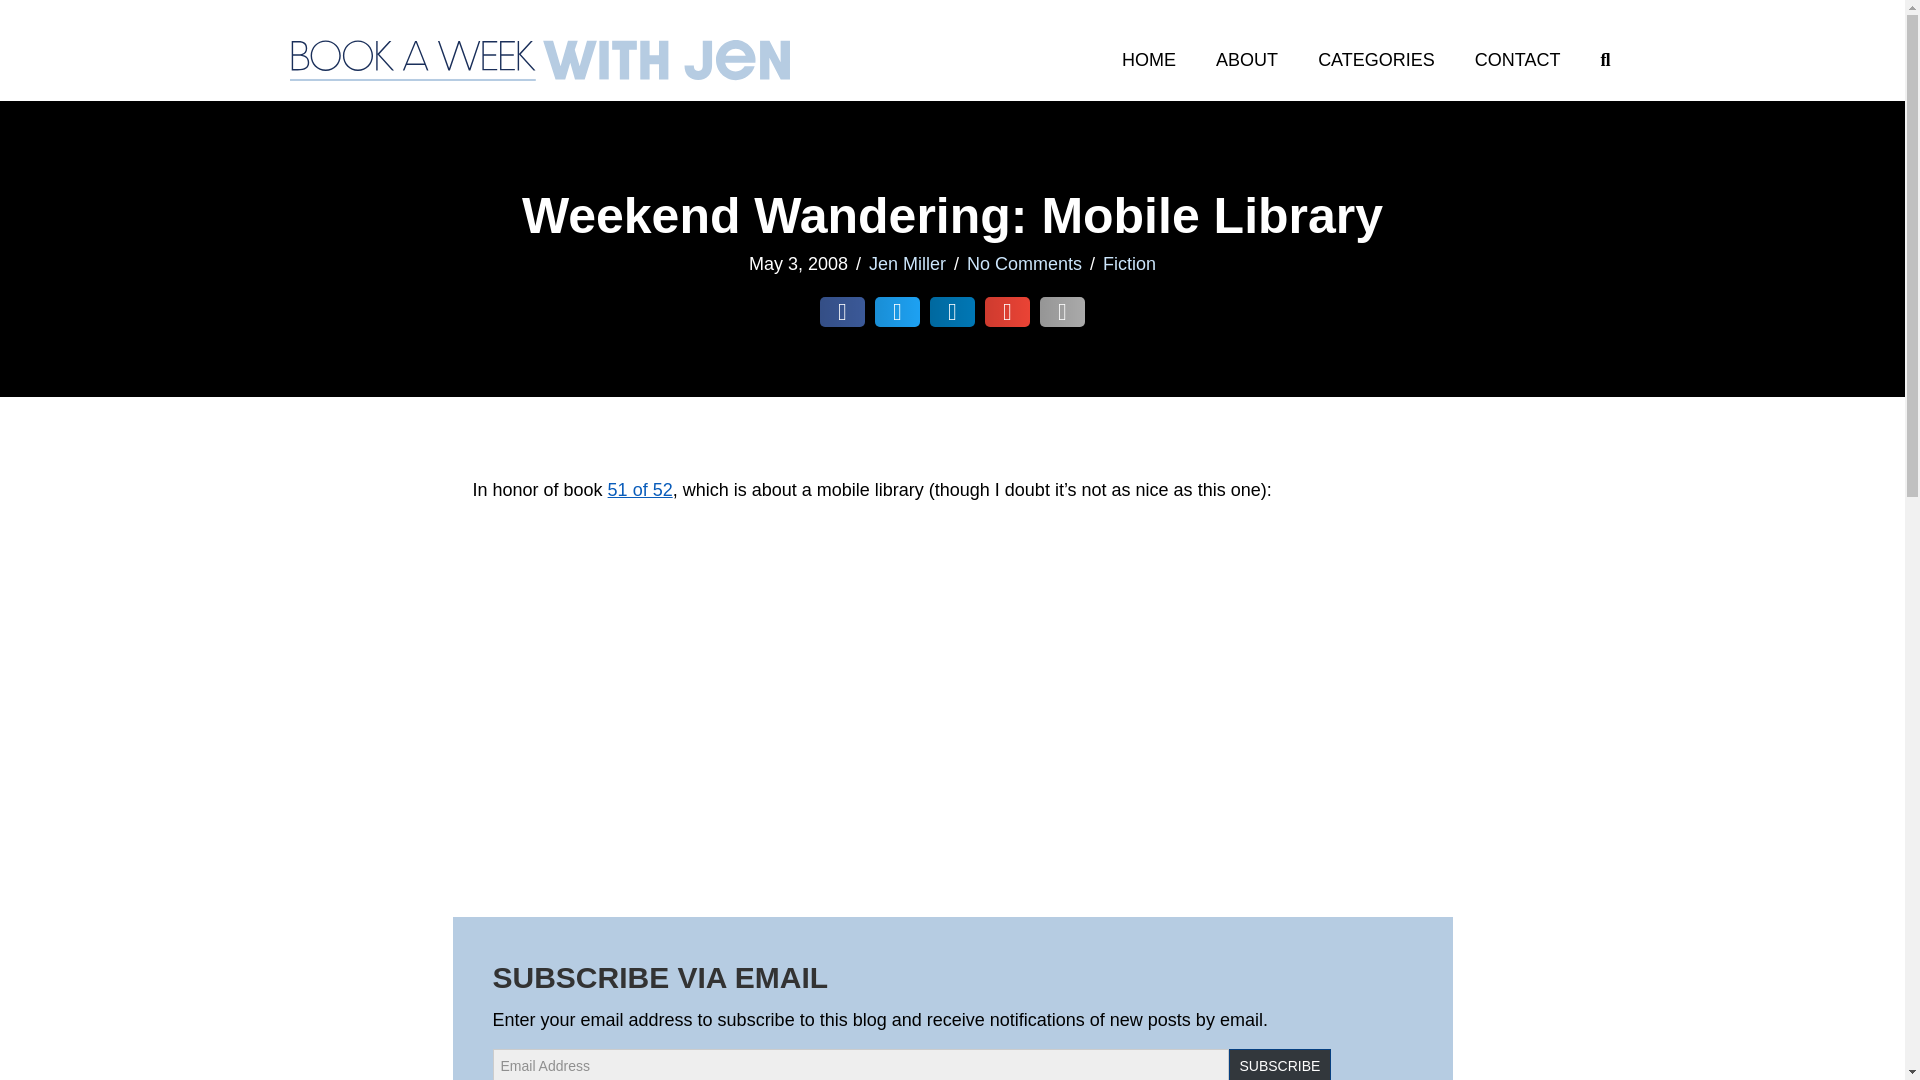 Image resolution: width=1920 pixels, height=1080 pixels. What do you see at coordinates (1279, 1064) in the screenshot?
I see `SUBSCRIBE` at bounding box center [1279, 1064].